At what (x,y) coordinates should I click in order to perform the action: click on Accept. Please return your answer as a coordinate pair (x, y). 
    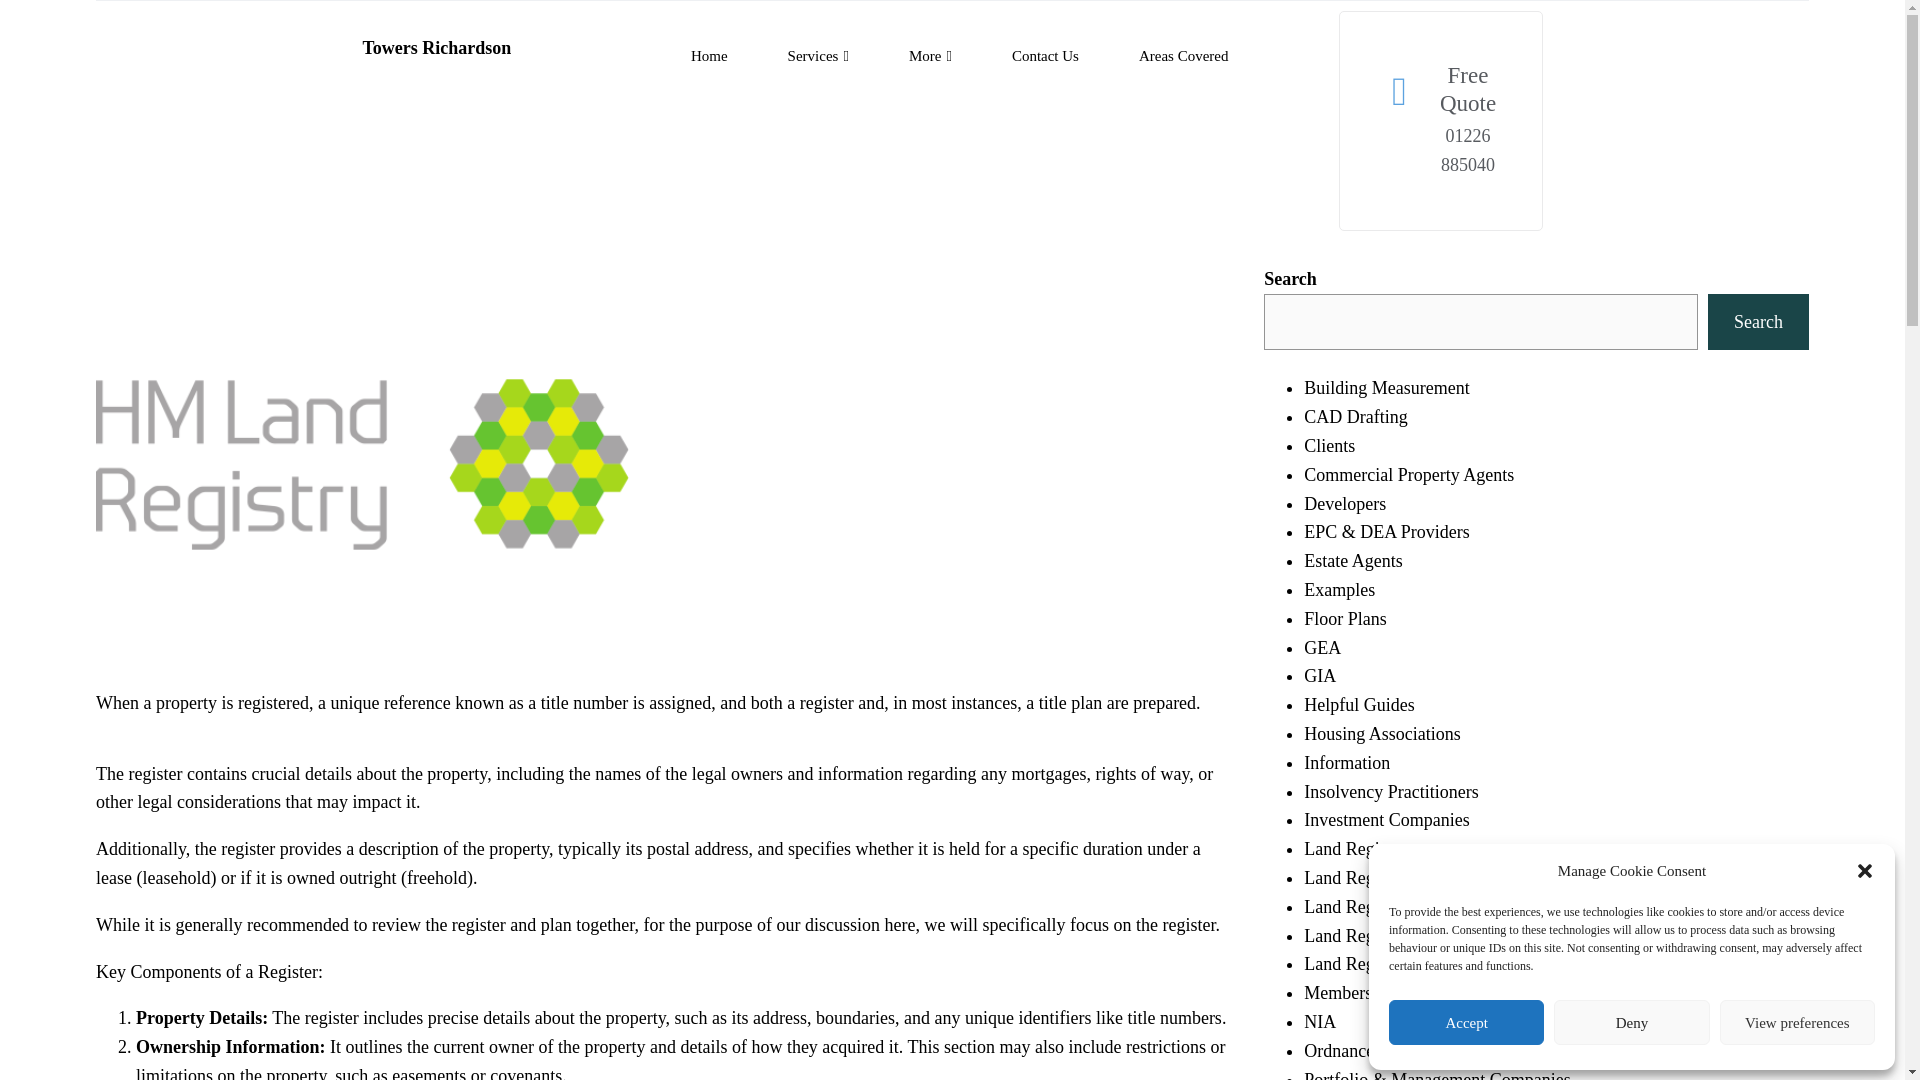
    Looking at the image, I should click on (1466, 1022).